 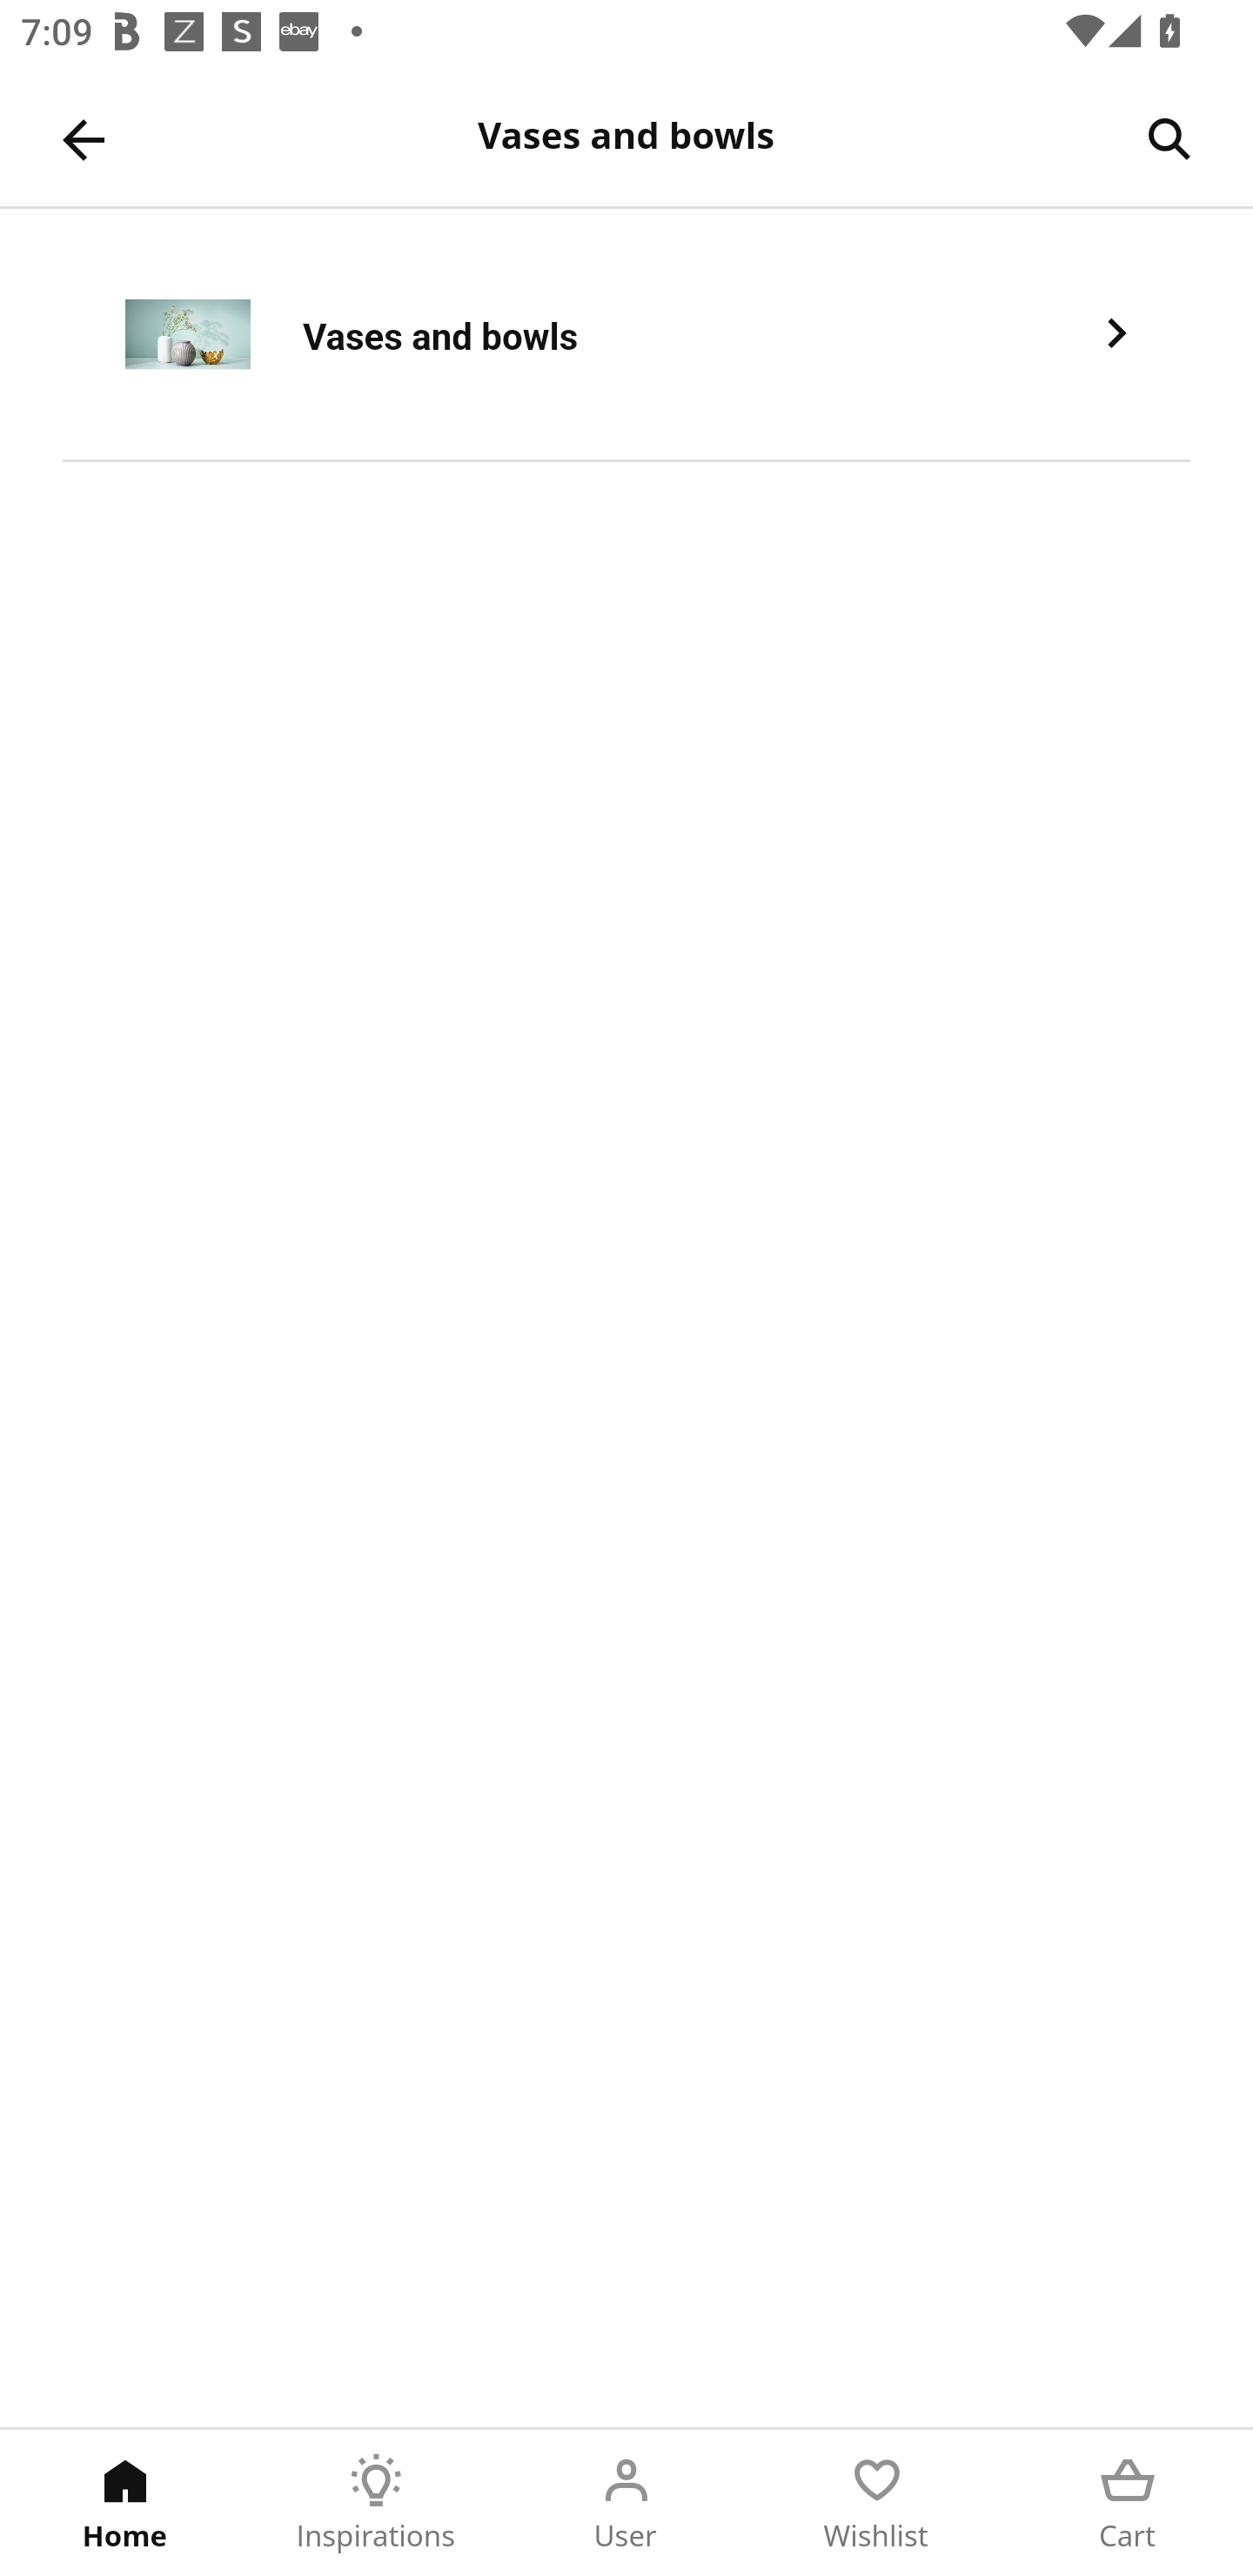 I want to click on Vases and bowls, so click(x=626, y=334).